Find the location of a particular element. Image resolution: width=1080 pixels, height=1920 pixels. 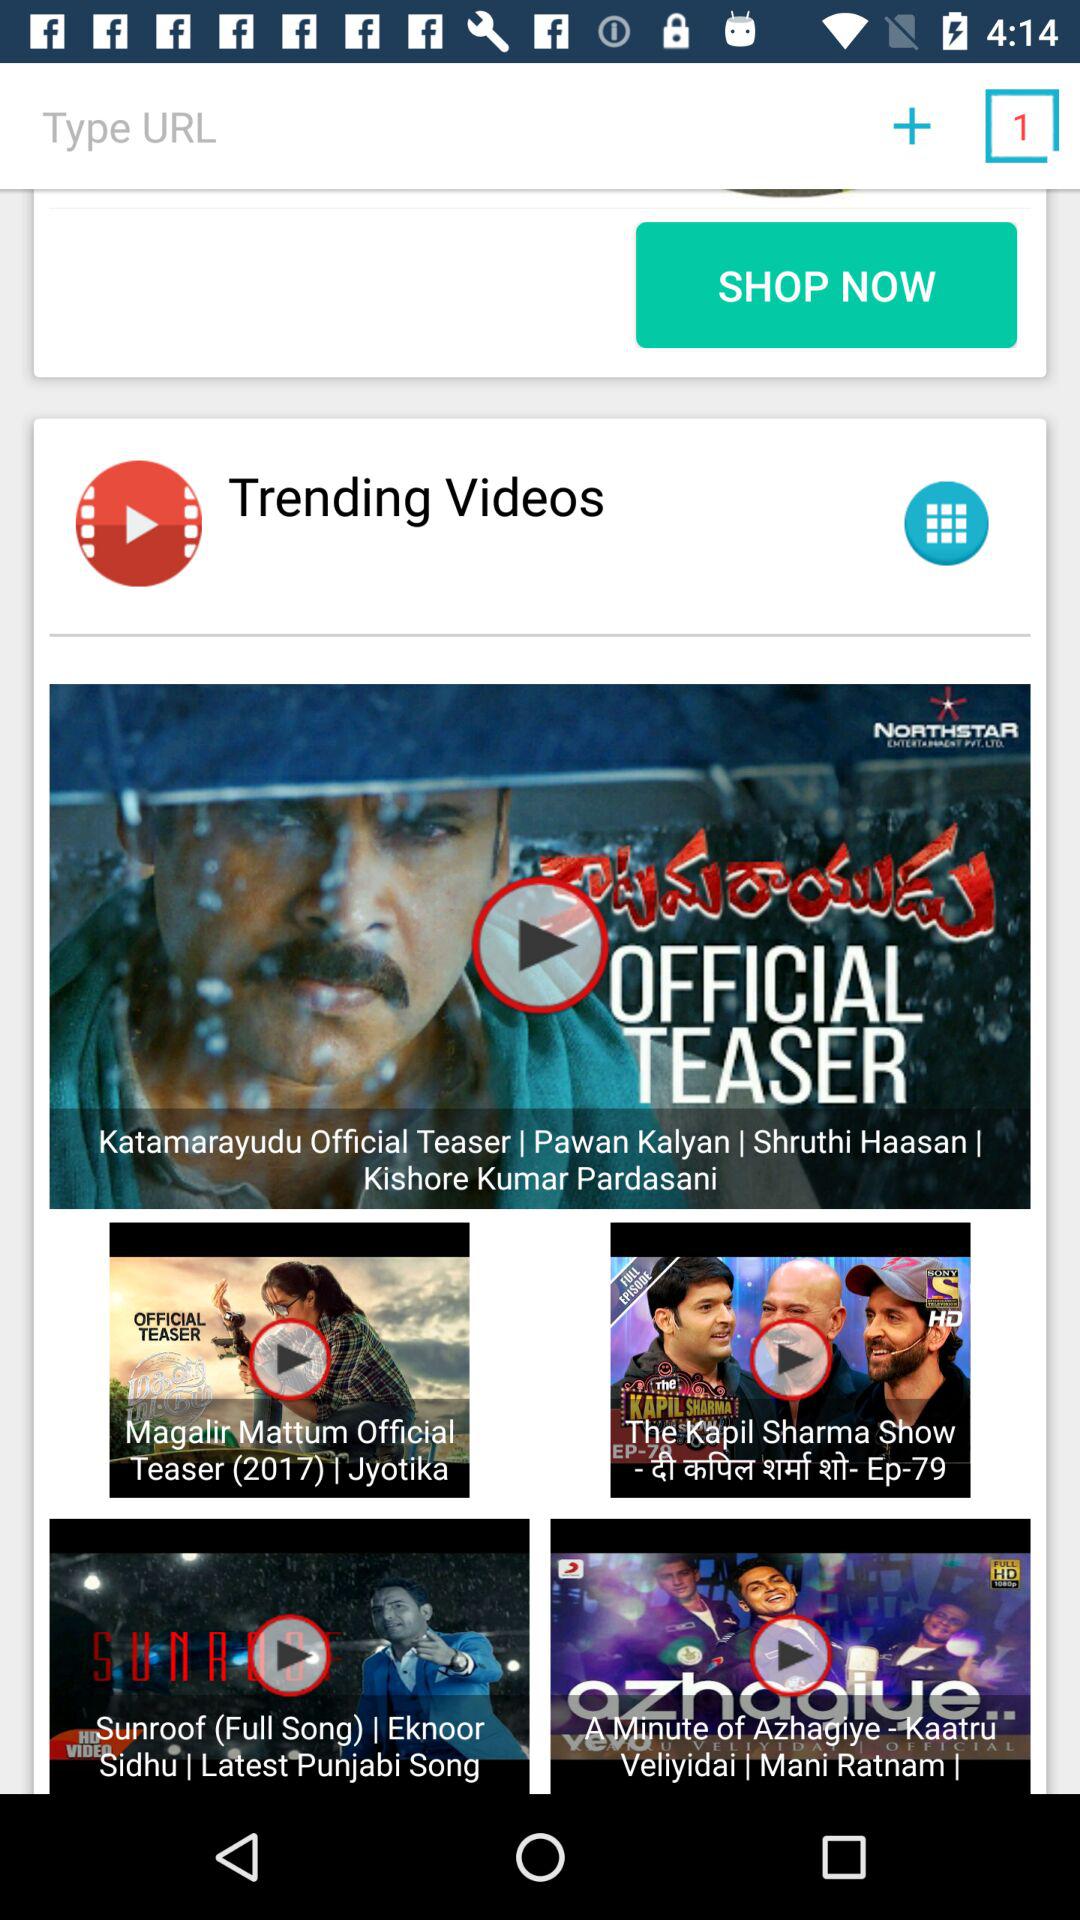

select the first button which is above shop now is located at coordinates (912, 126).